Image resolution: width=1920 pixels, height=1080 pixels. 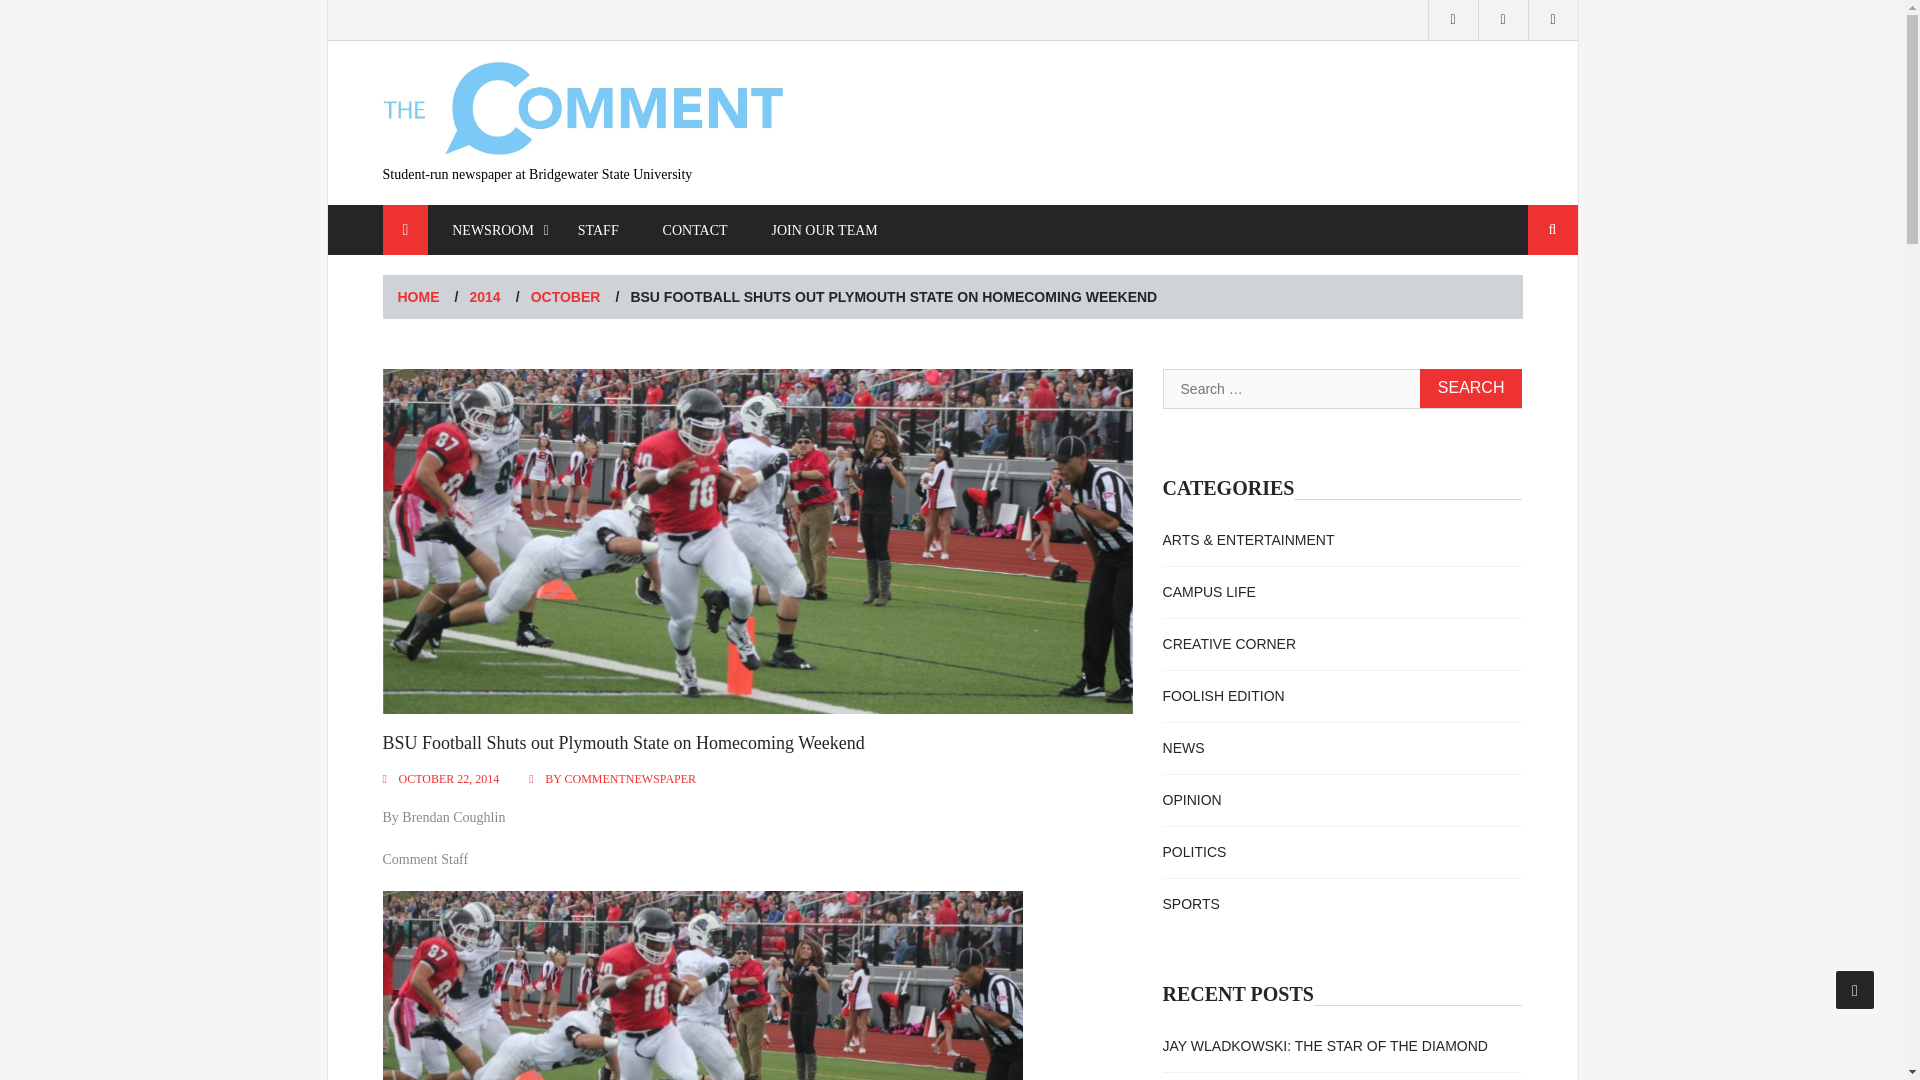 What do you see at coordinates (1471, 388) in the screenshot?
I see `Search` at bounding box center [1471, 388].